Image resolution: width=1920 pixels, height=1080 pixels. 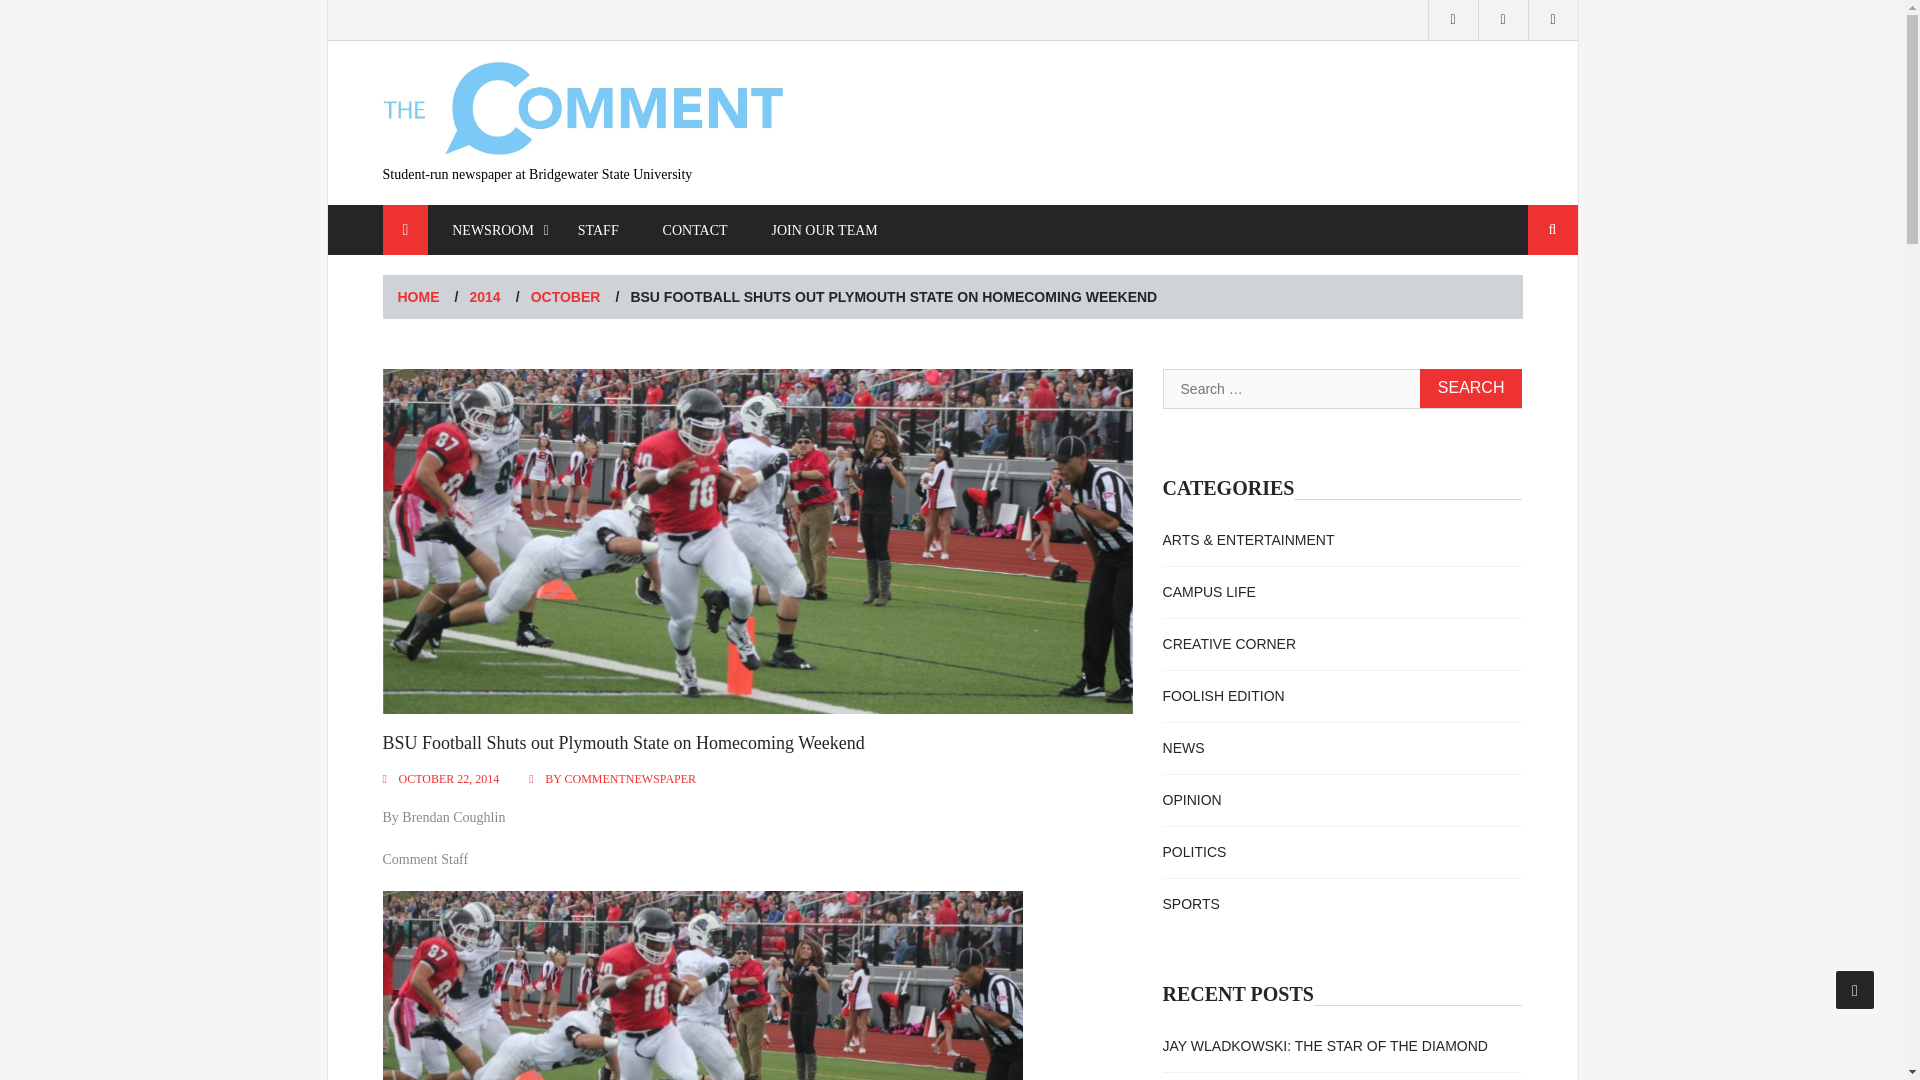 What do you see at coordinates (1471, 388) in the screenshot?
I see `Search` at bounding box center [1471, 388].